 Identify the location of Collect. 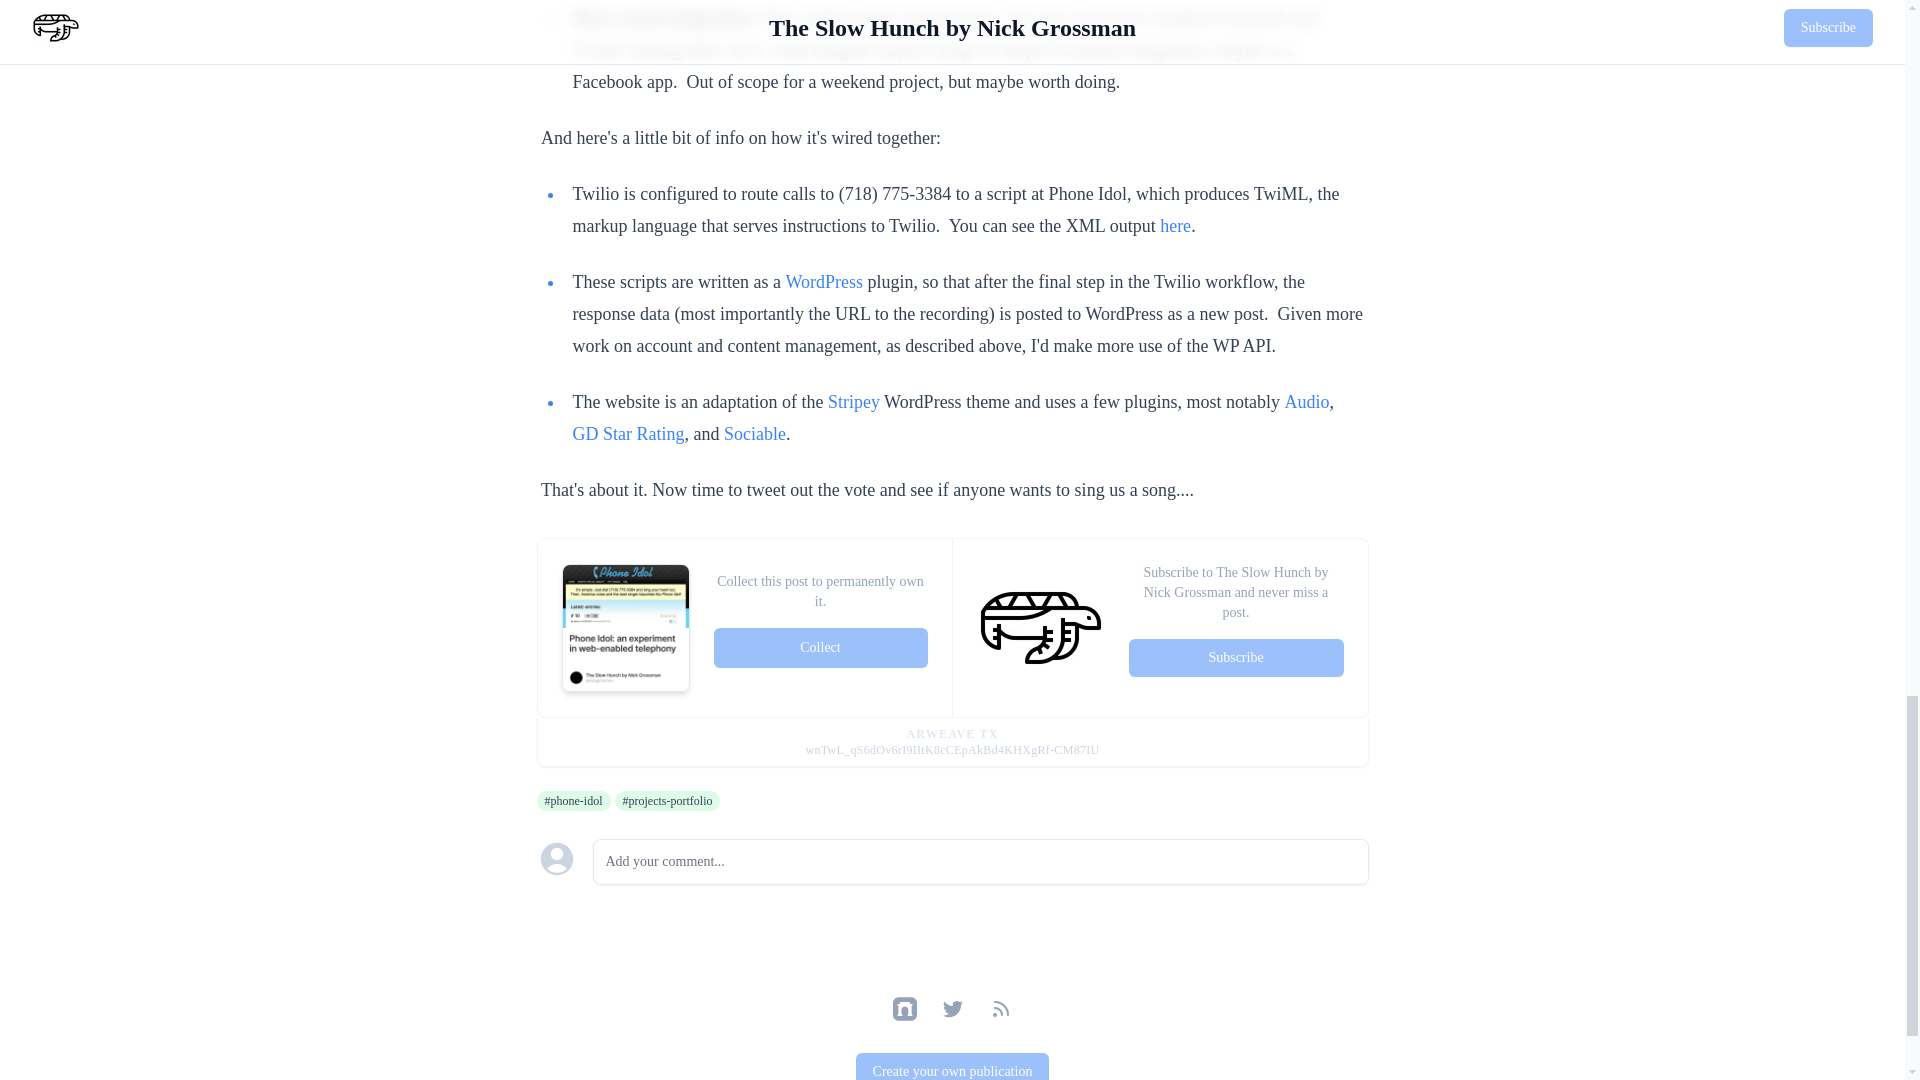
(820, 648).